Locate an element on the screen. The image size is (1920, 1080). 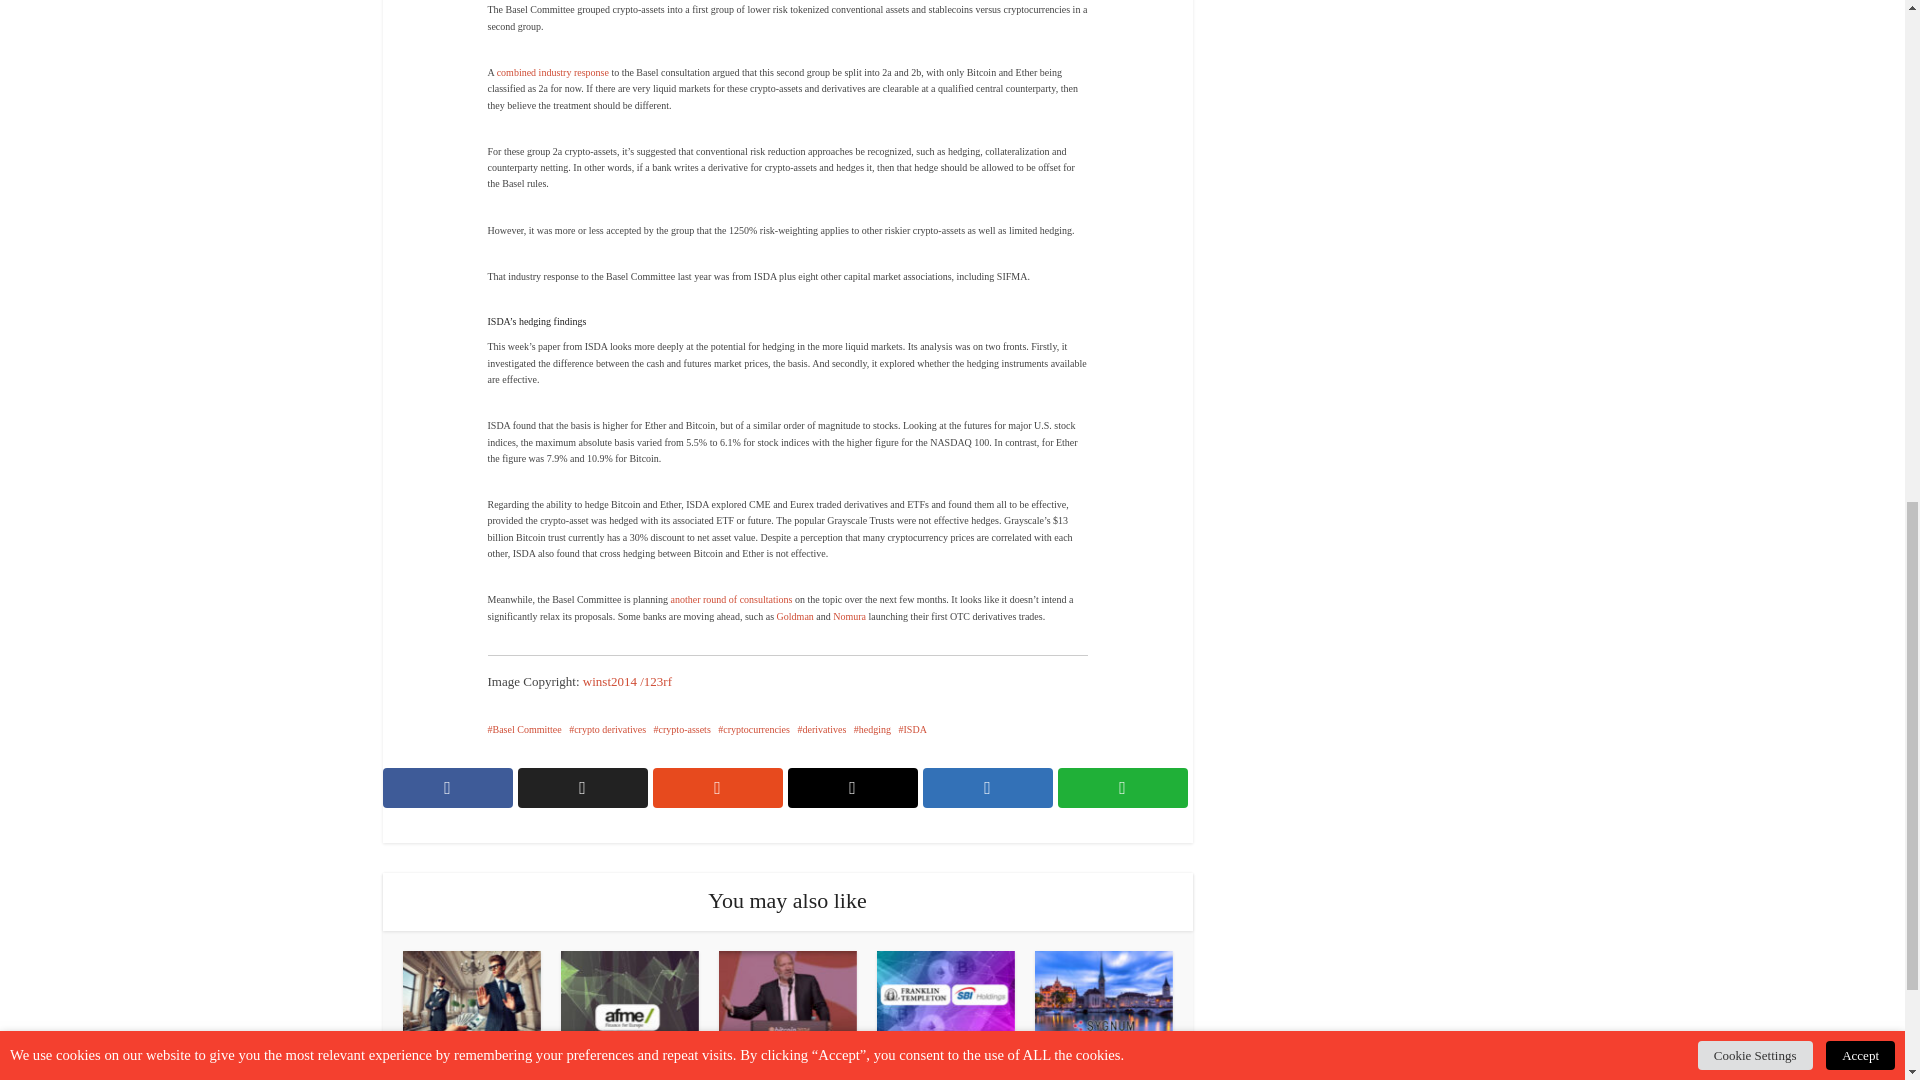
AFME provides an action plan for European tokenization is located at coordinates (630, 1070).